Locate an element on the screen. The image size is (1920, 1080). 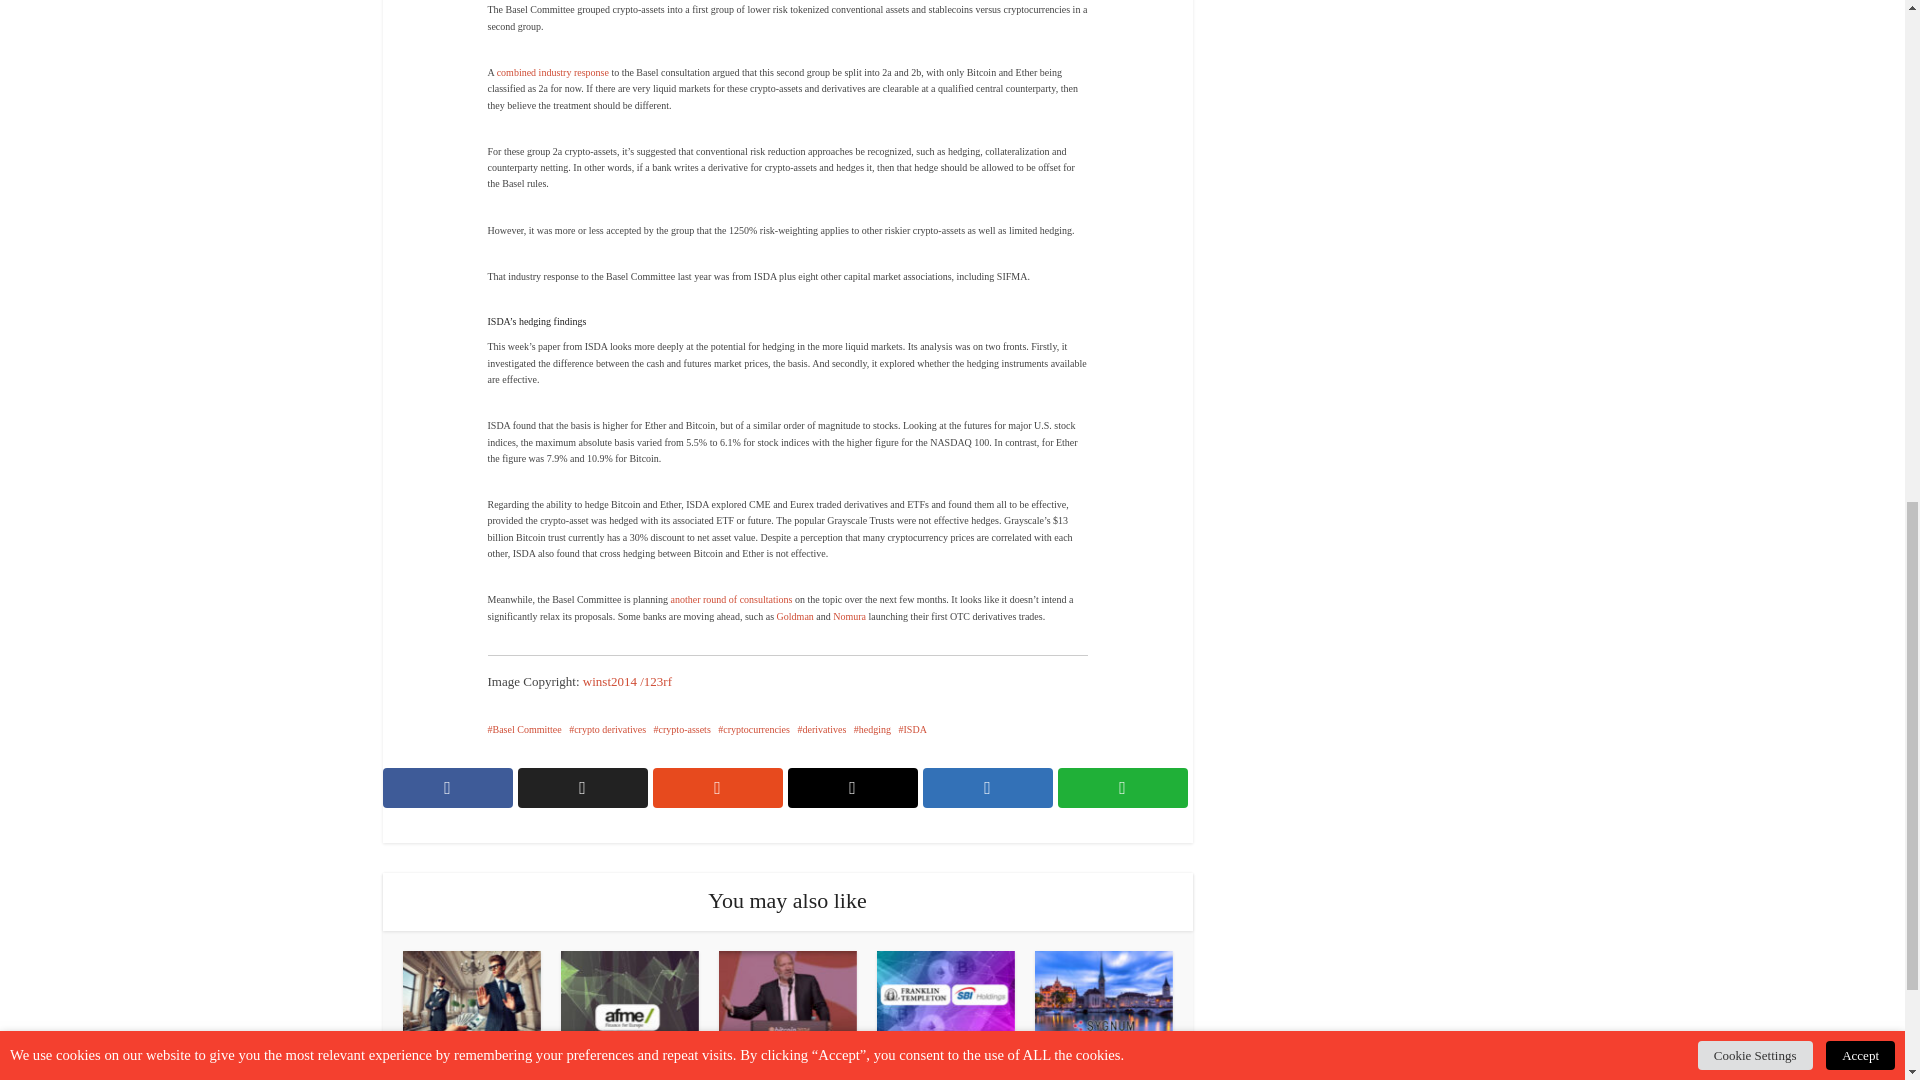
AFME provides an action plan for European tokenization is located at coordinates (630, 1070).